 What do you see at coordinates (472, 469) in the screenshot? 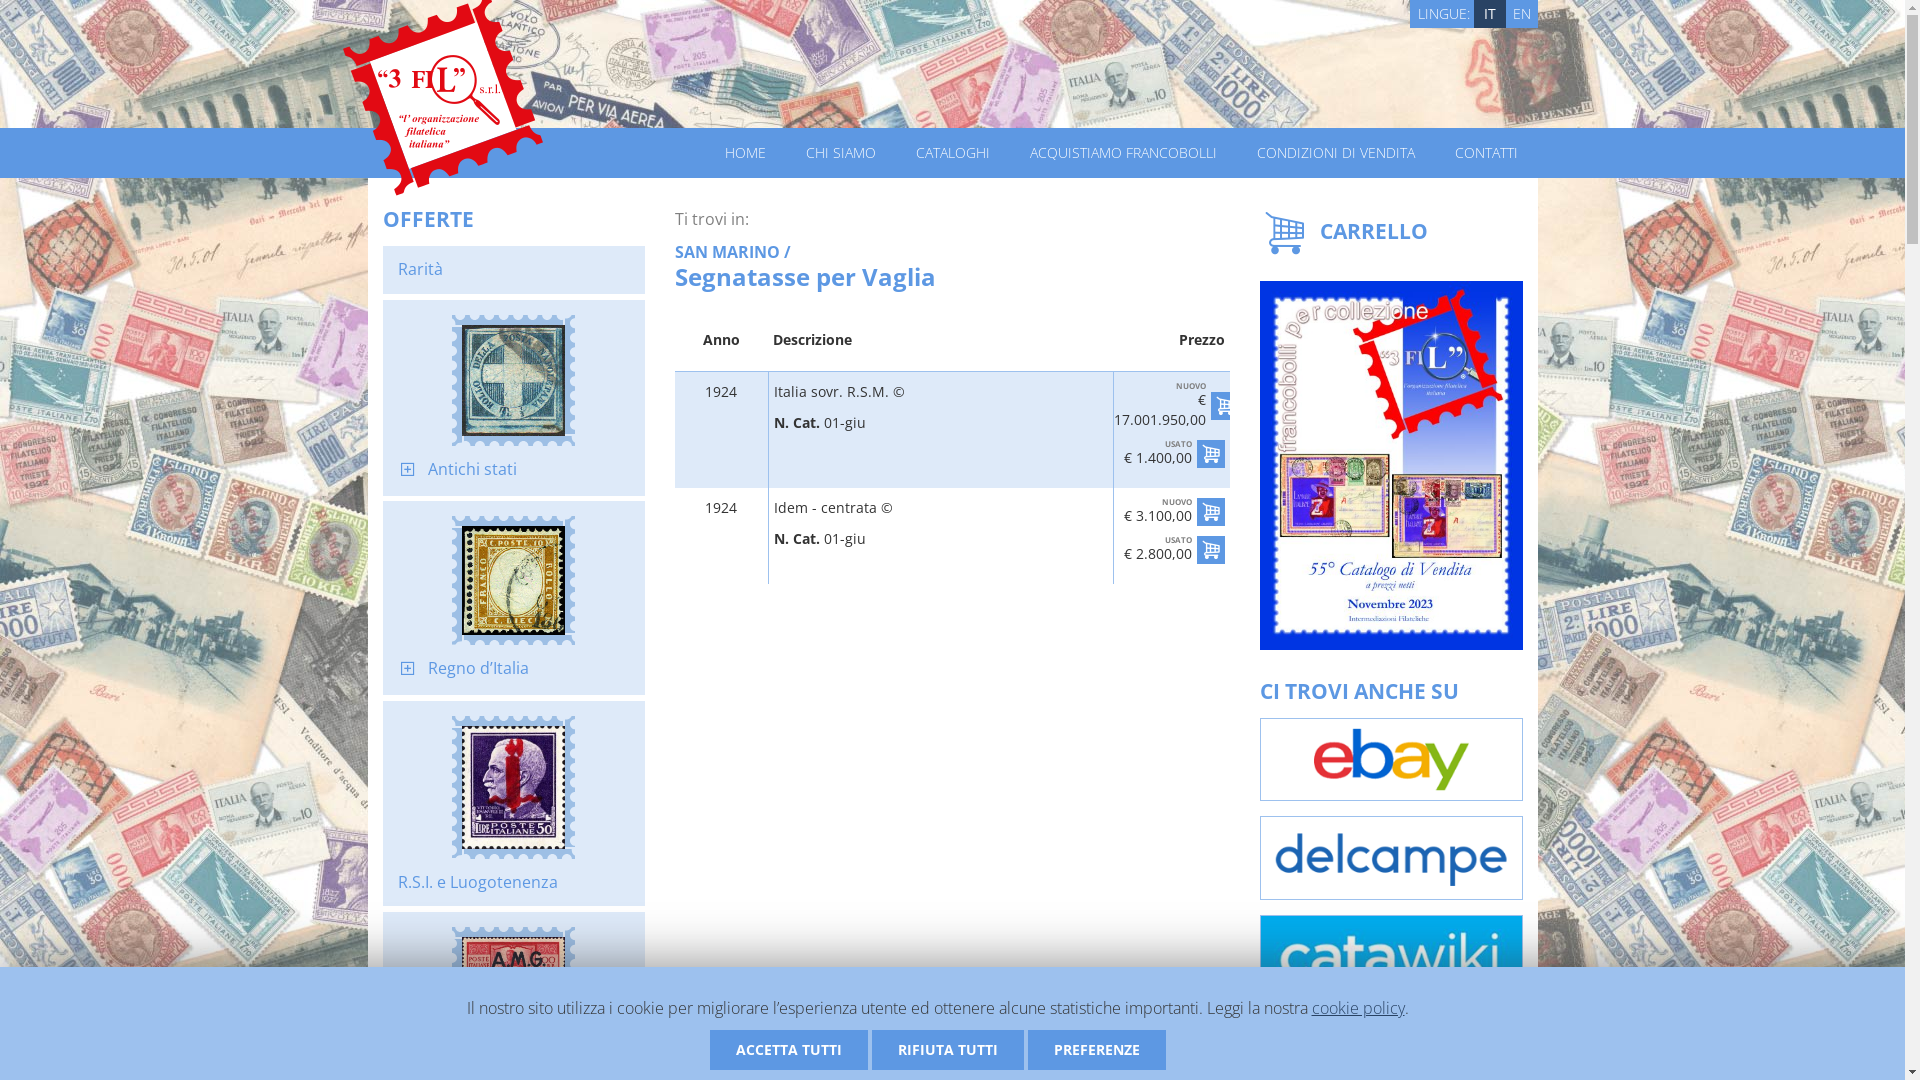
I see `Antichi stati` at bounding box center [472, 469].